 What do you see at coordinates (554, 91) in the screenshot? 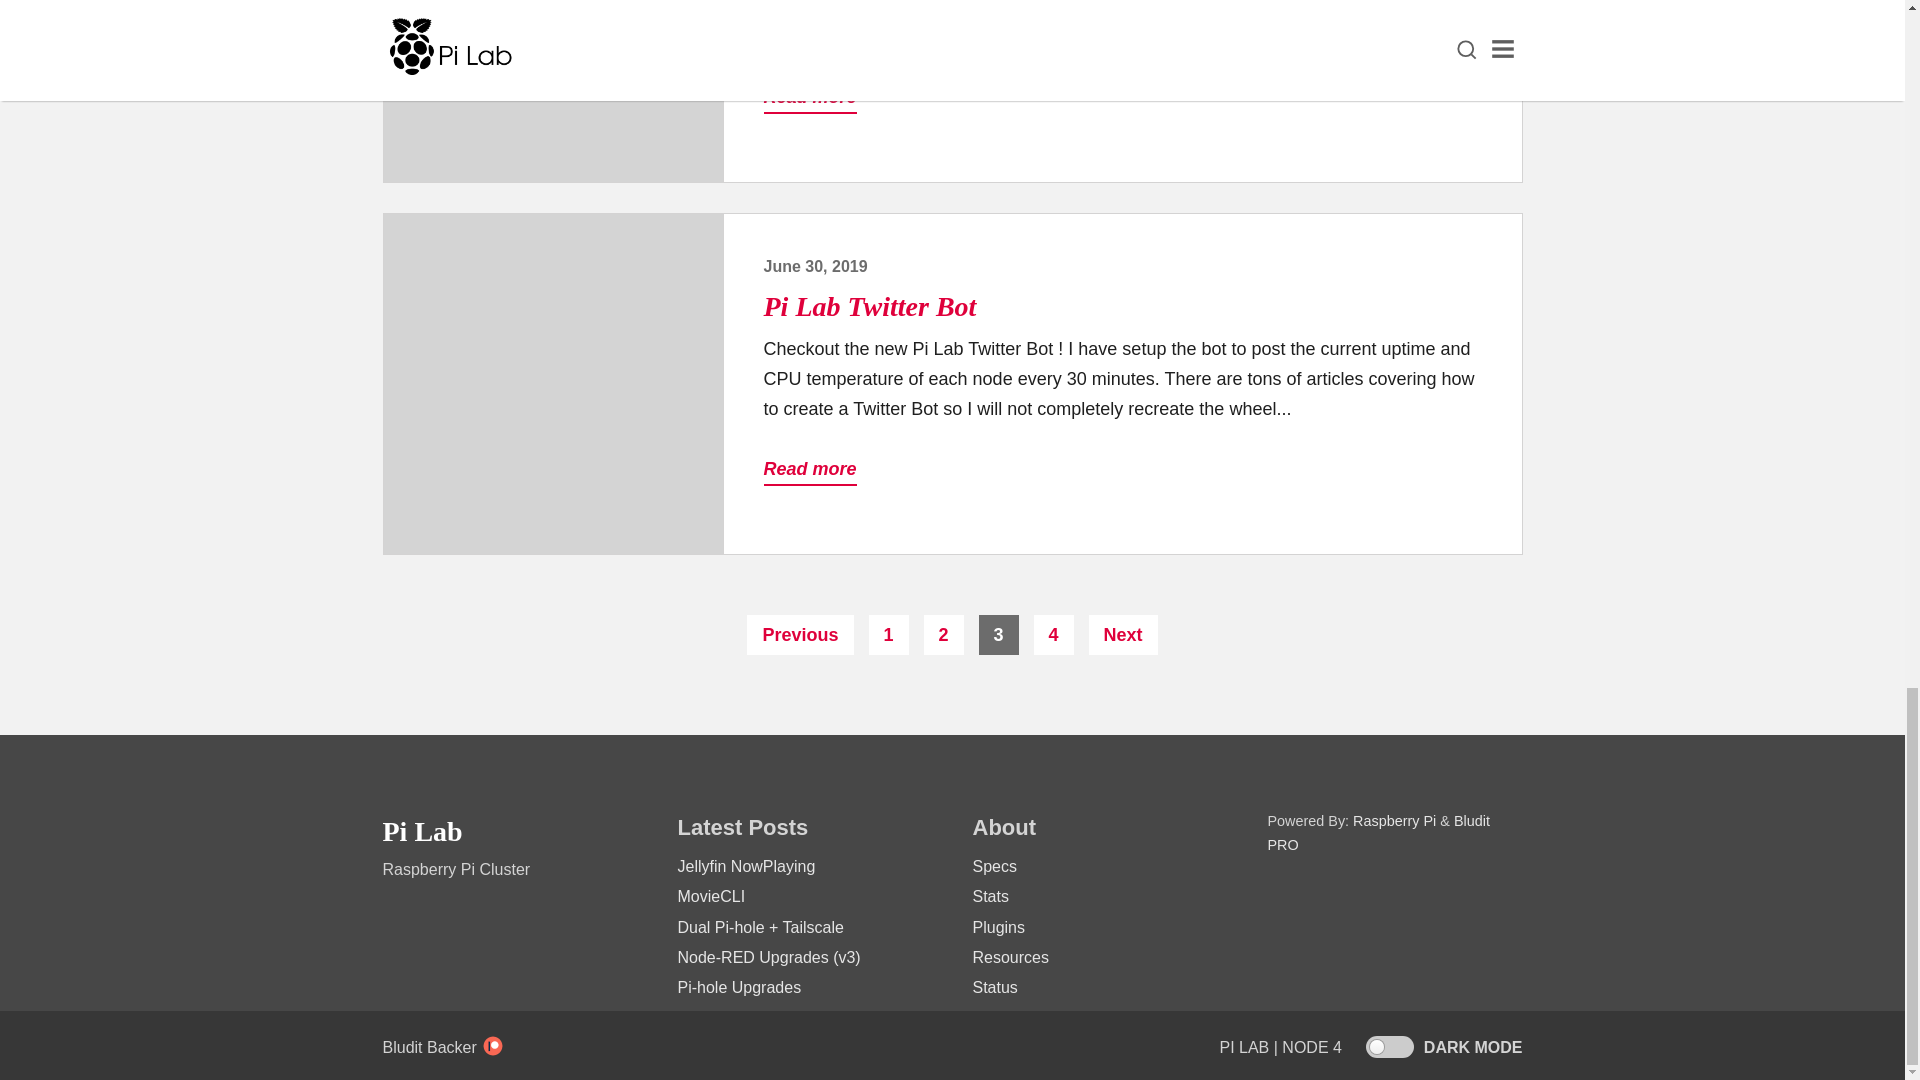
I see `Continue reading Raspberry Pi Random Goat TV` at bounding box center [554, 91].